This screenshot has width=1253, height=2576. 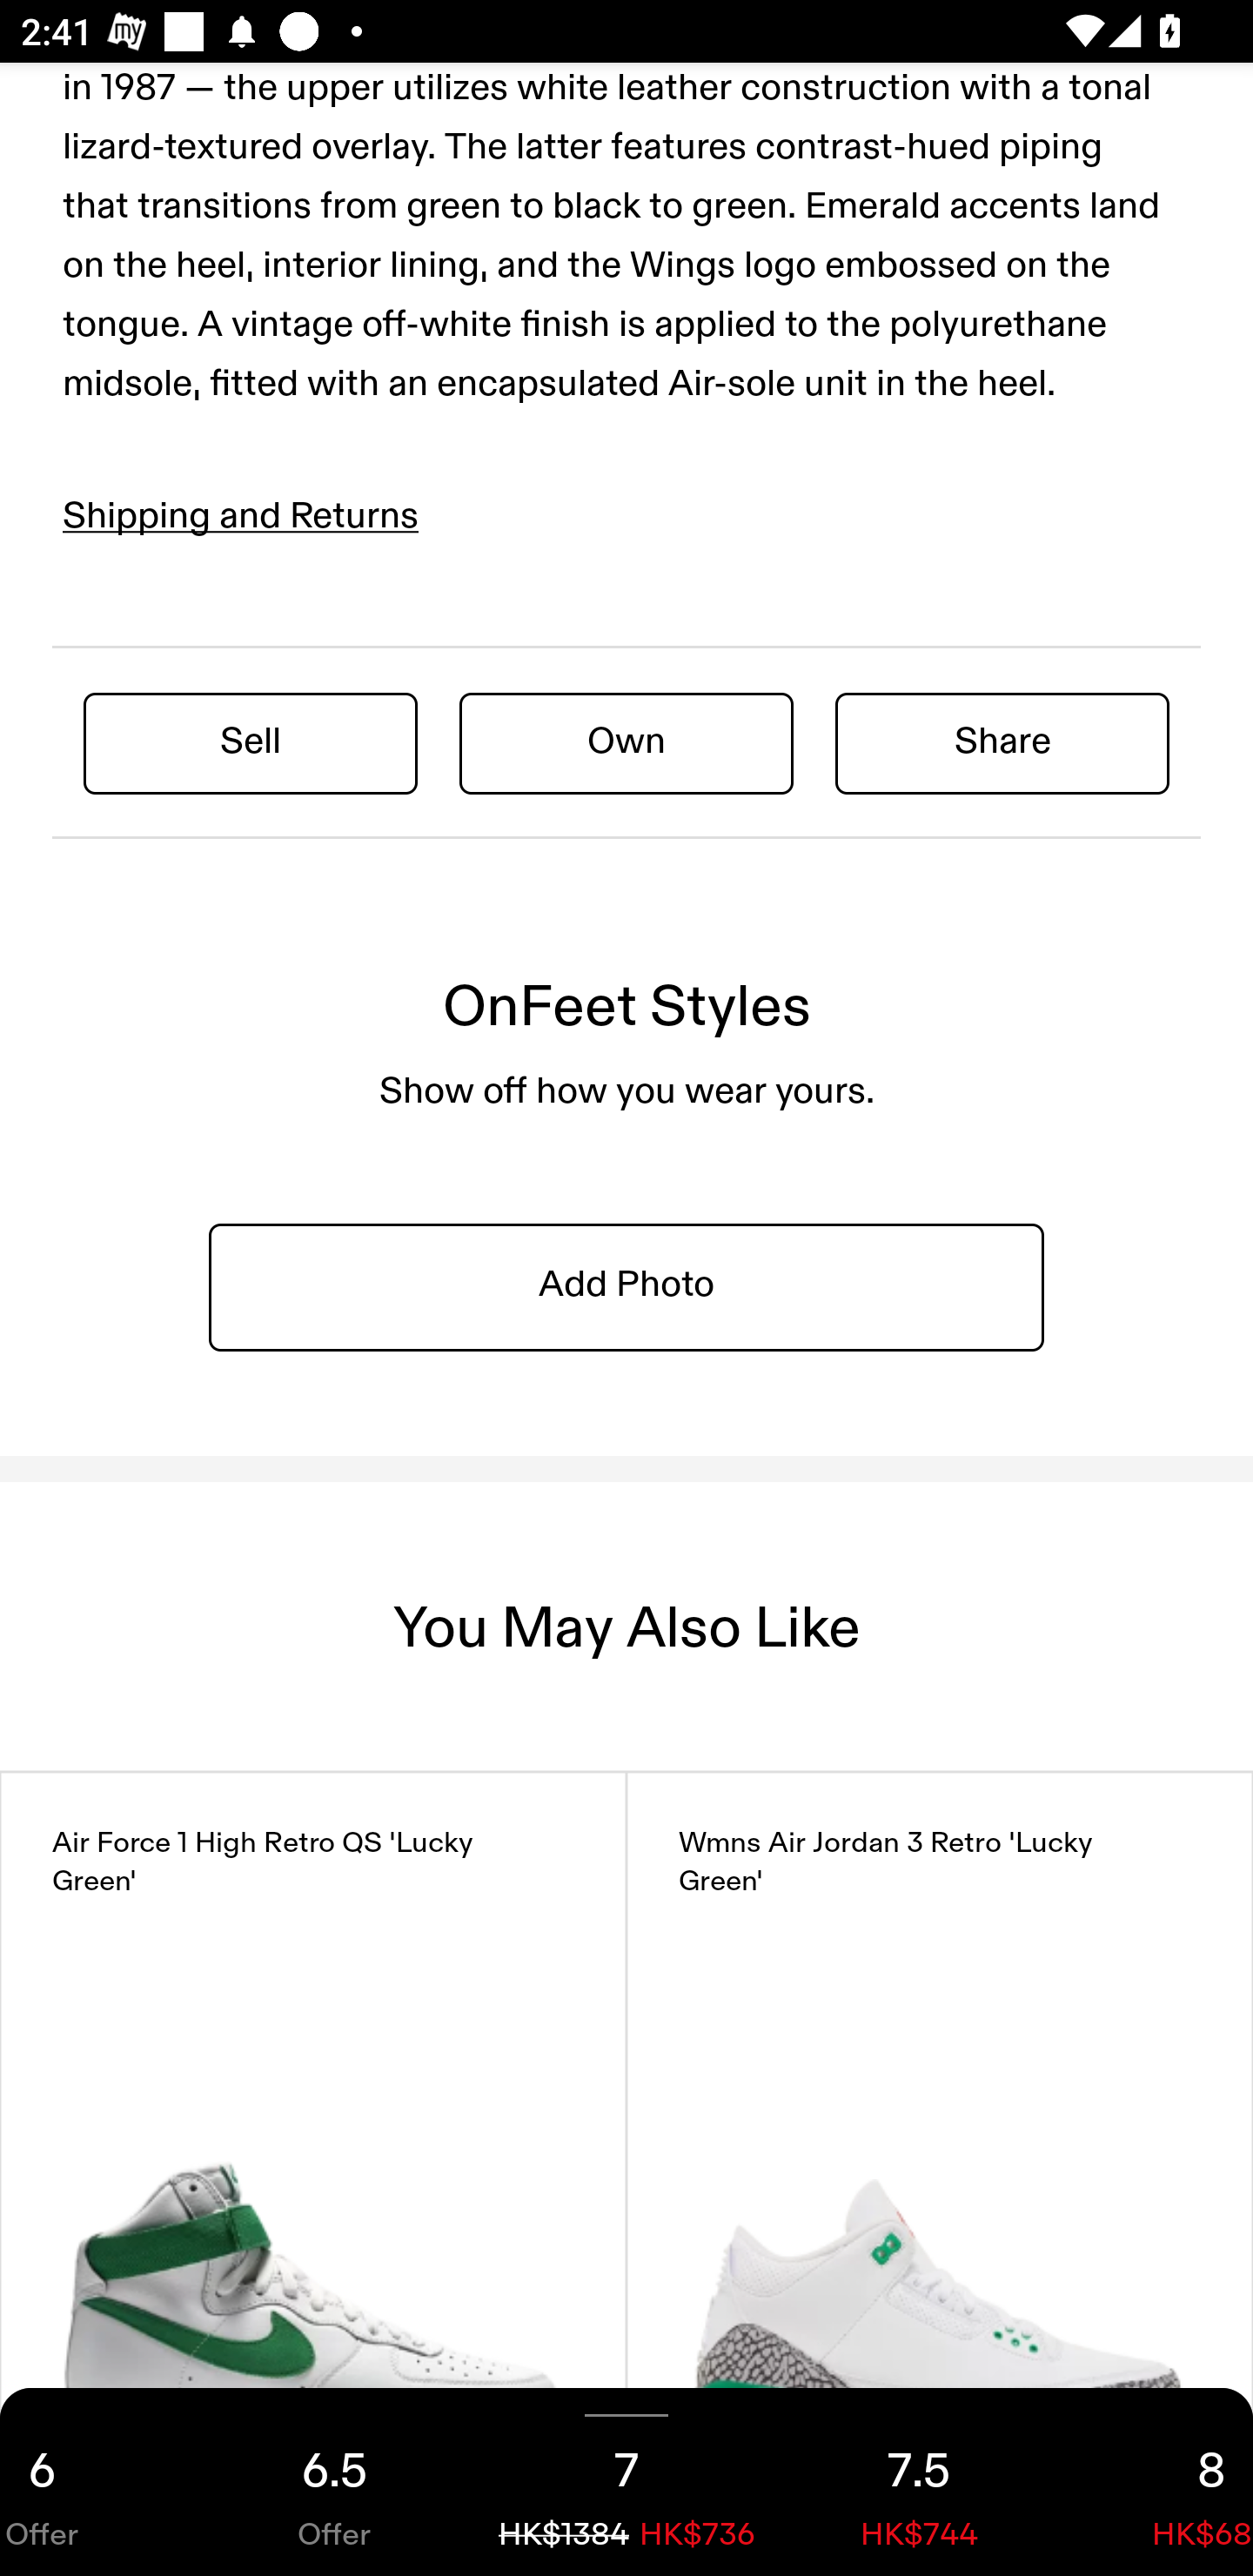 I want to click on Shipping and Returns, so click(x=241, y=516).